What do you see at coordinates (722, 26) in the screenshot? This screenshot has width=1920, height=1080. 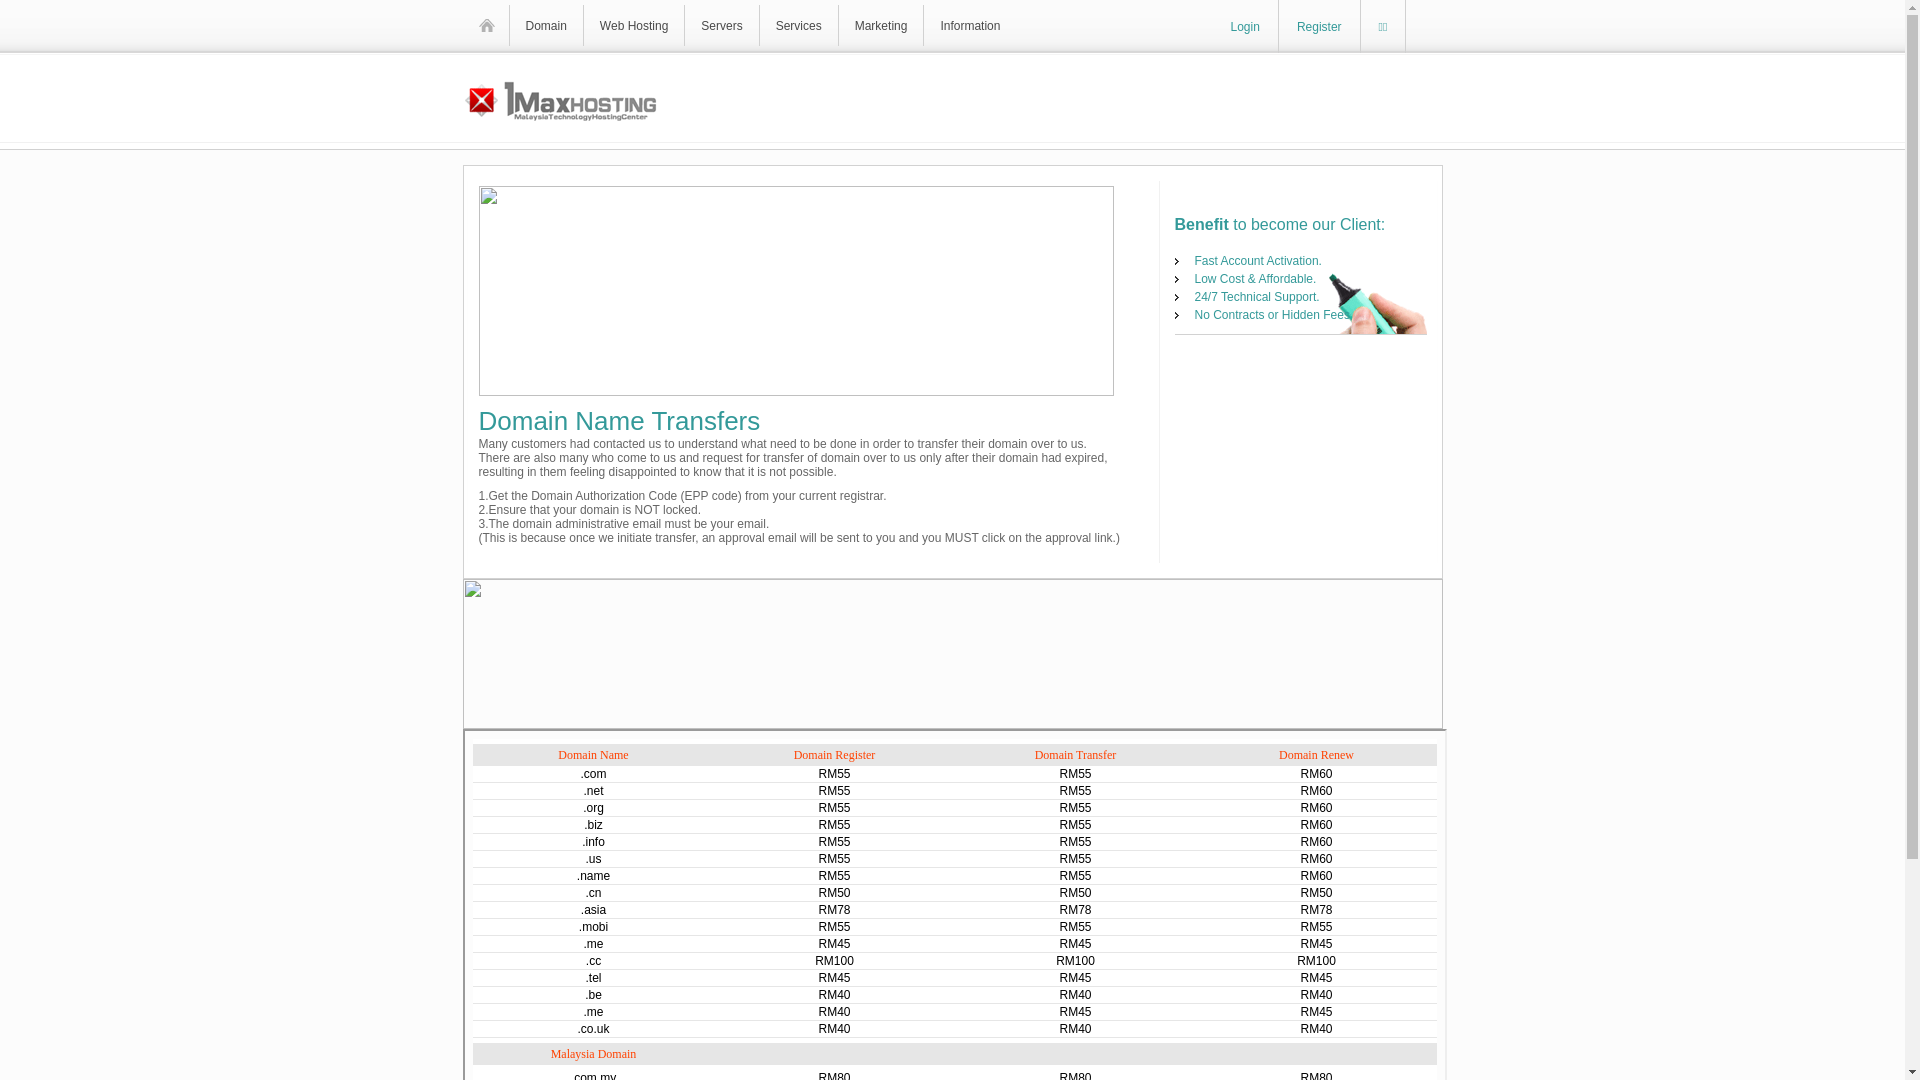 I see `Servers` at bounding box center [722, 26].